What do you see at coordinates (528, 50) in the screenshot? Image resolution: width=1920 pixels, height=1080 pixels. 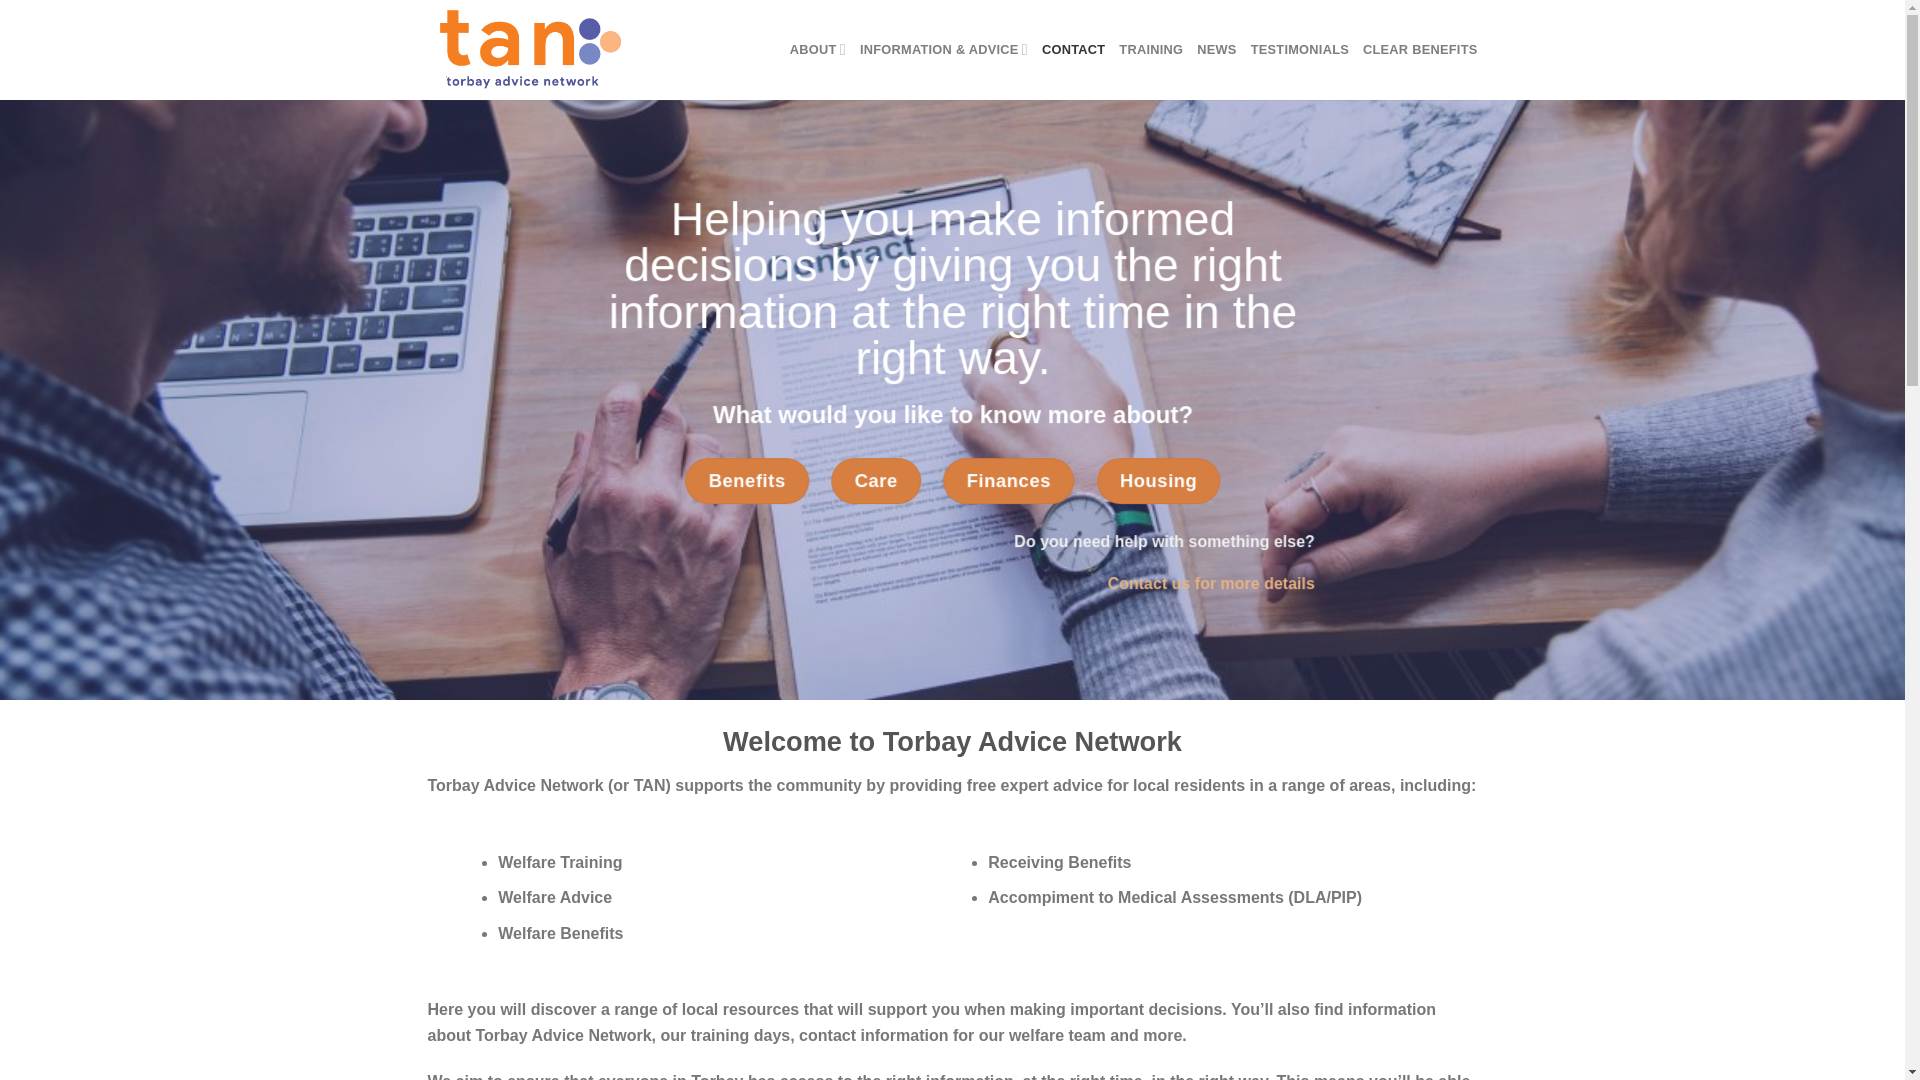 I see `Torbay Advice Network - Torbay Advice Network` at bounding box center [528, 50].